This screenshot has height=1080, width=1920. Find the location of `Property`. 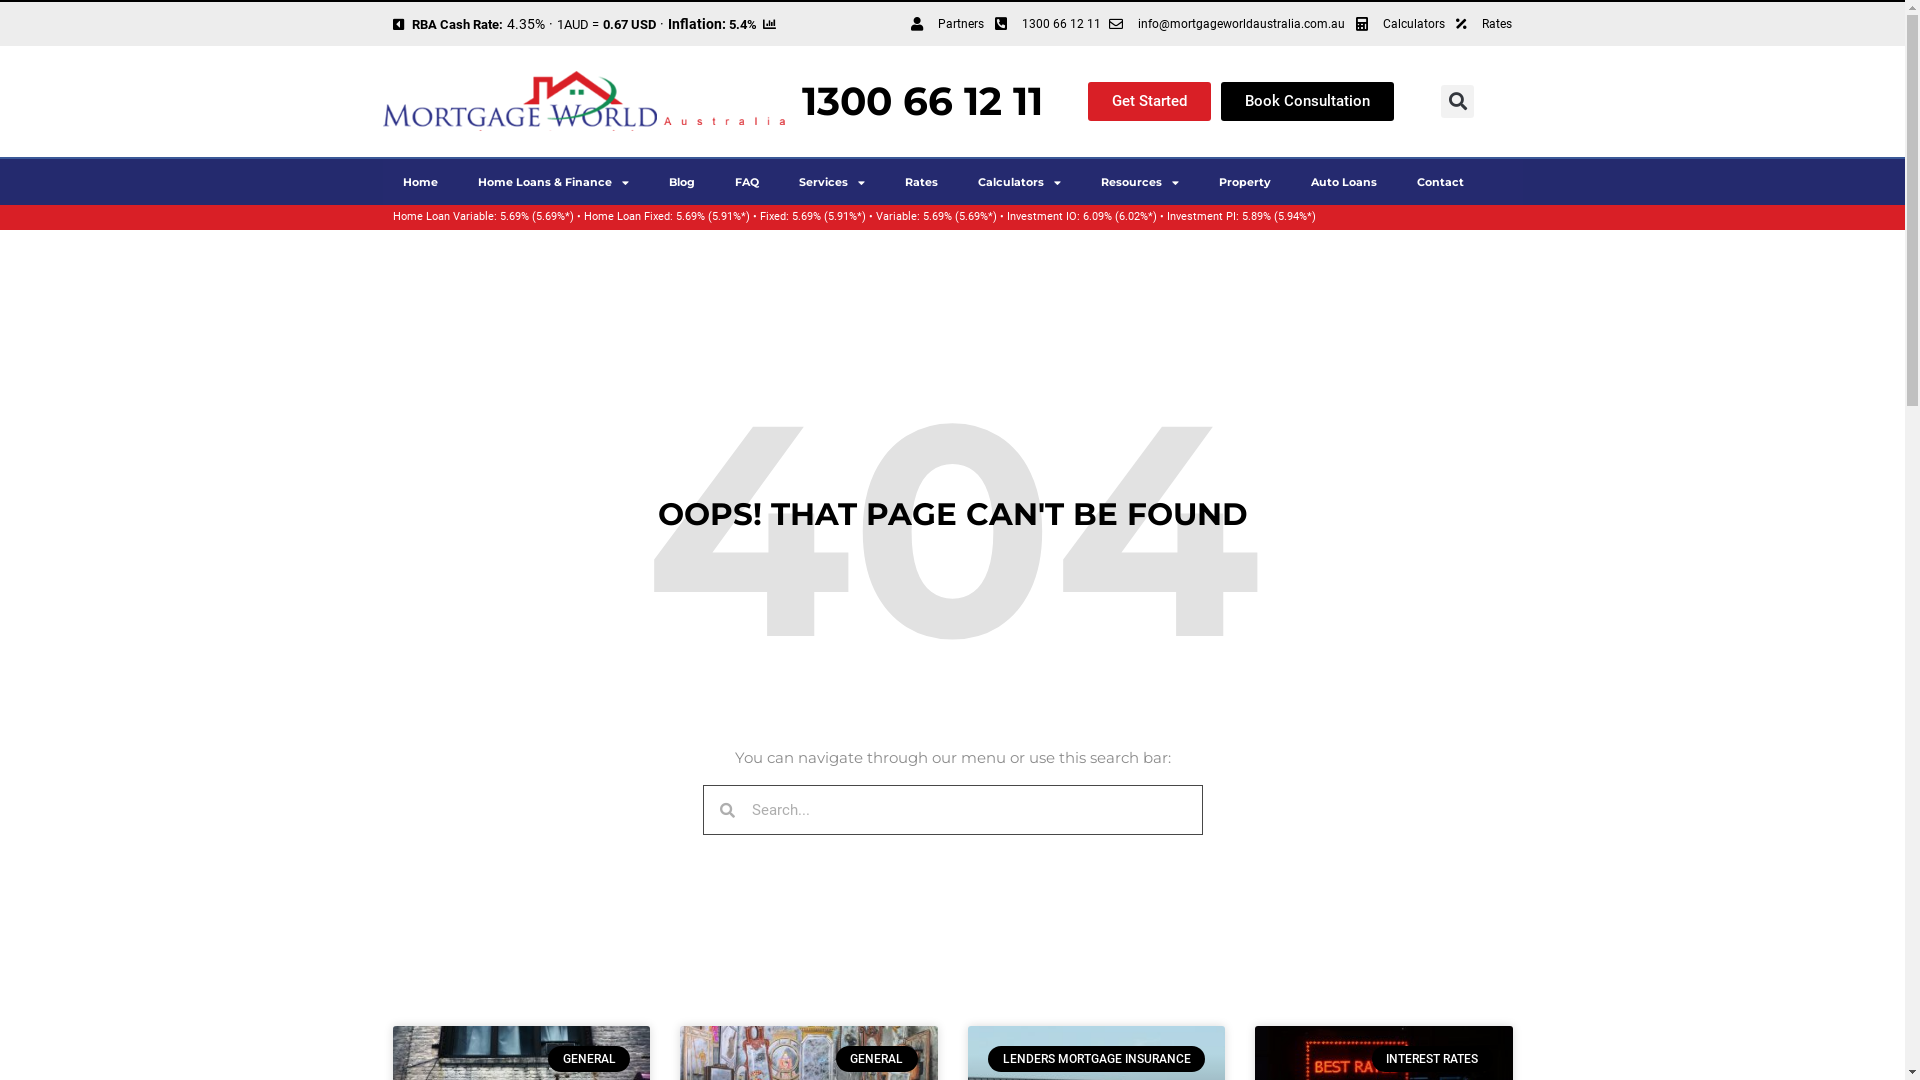

Property is located at coordinates (1244, 182).